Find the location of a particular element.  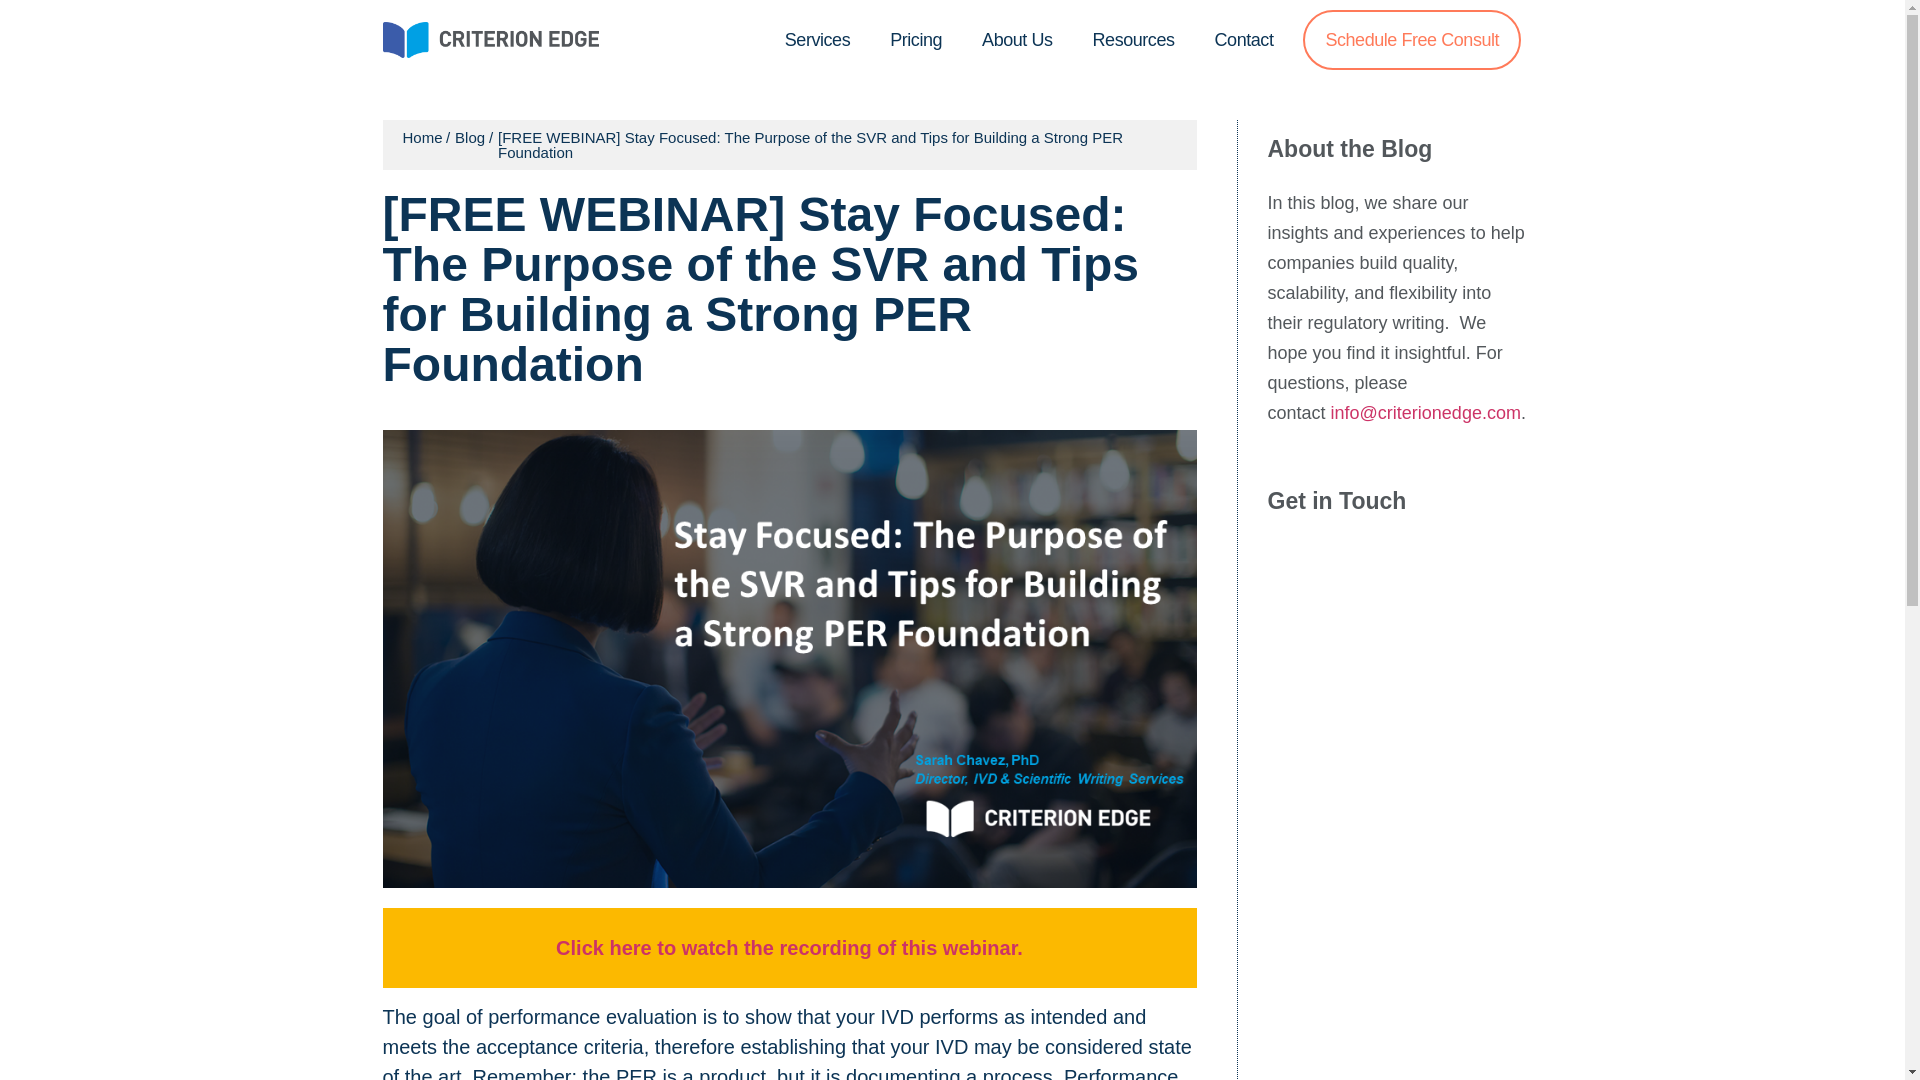

Services is located at coordinates (816, 40).